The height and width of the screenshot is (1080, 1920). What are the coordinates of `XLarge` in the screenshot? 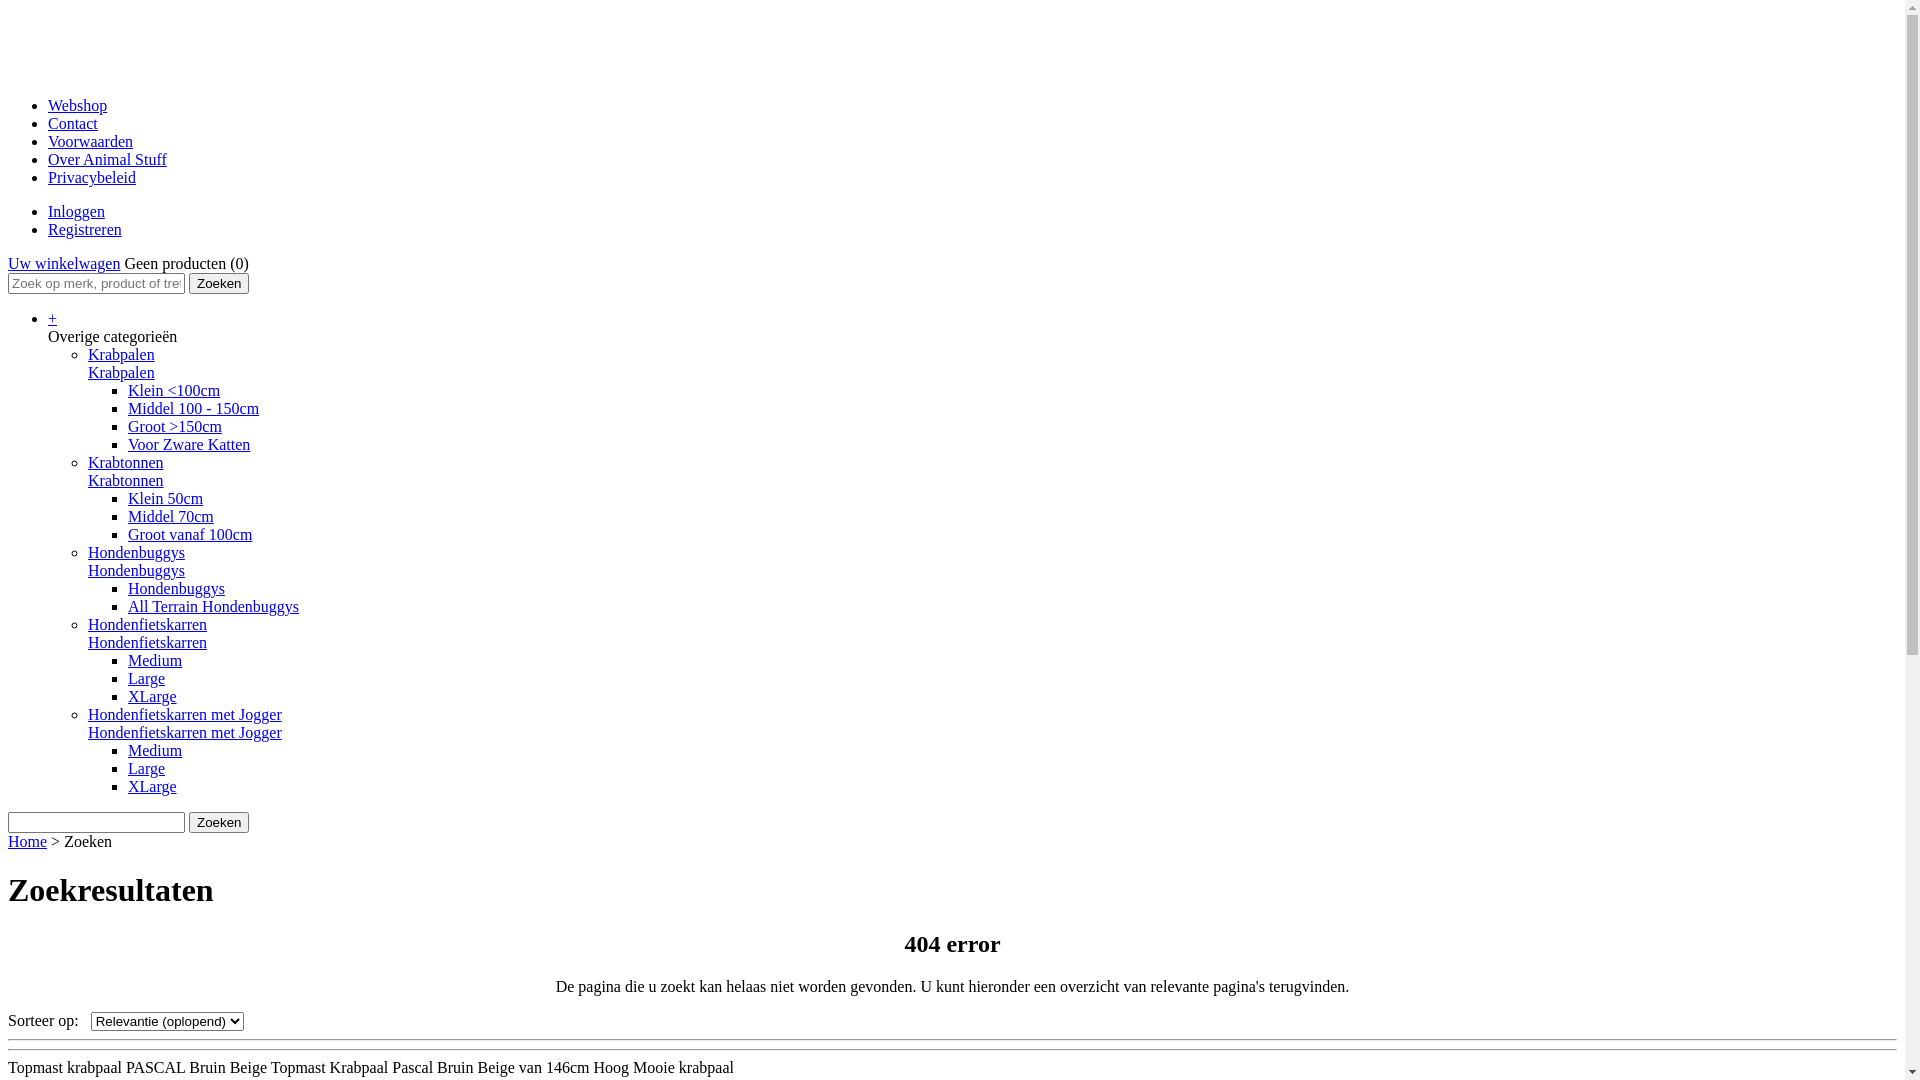 It's located at (152, 786).